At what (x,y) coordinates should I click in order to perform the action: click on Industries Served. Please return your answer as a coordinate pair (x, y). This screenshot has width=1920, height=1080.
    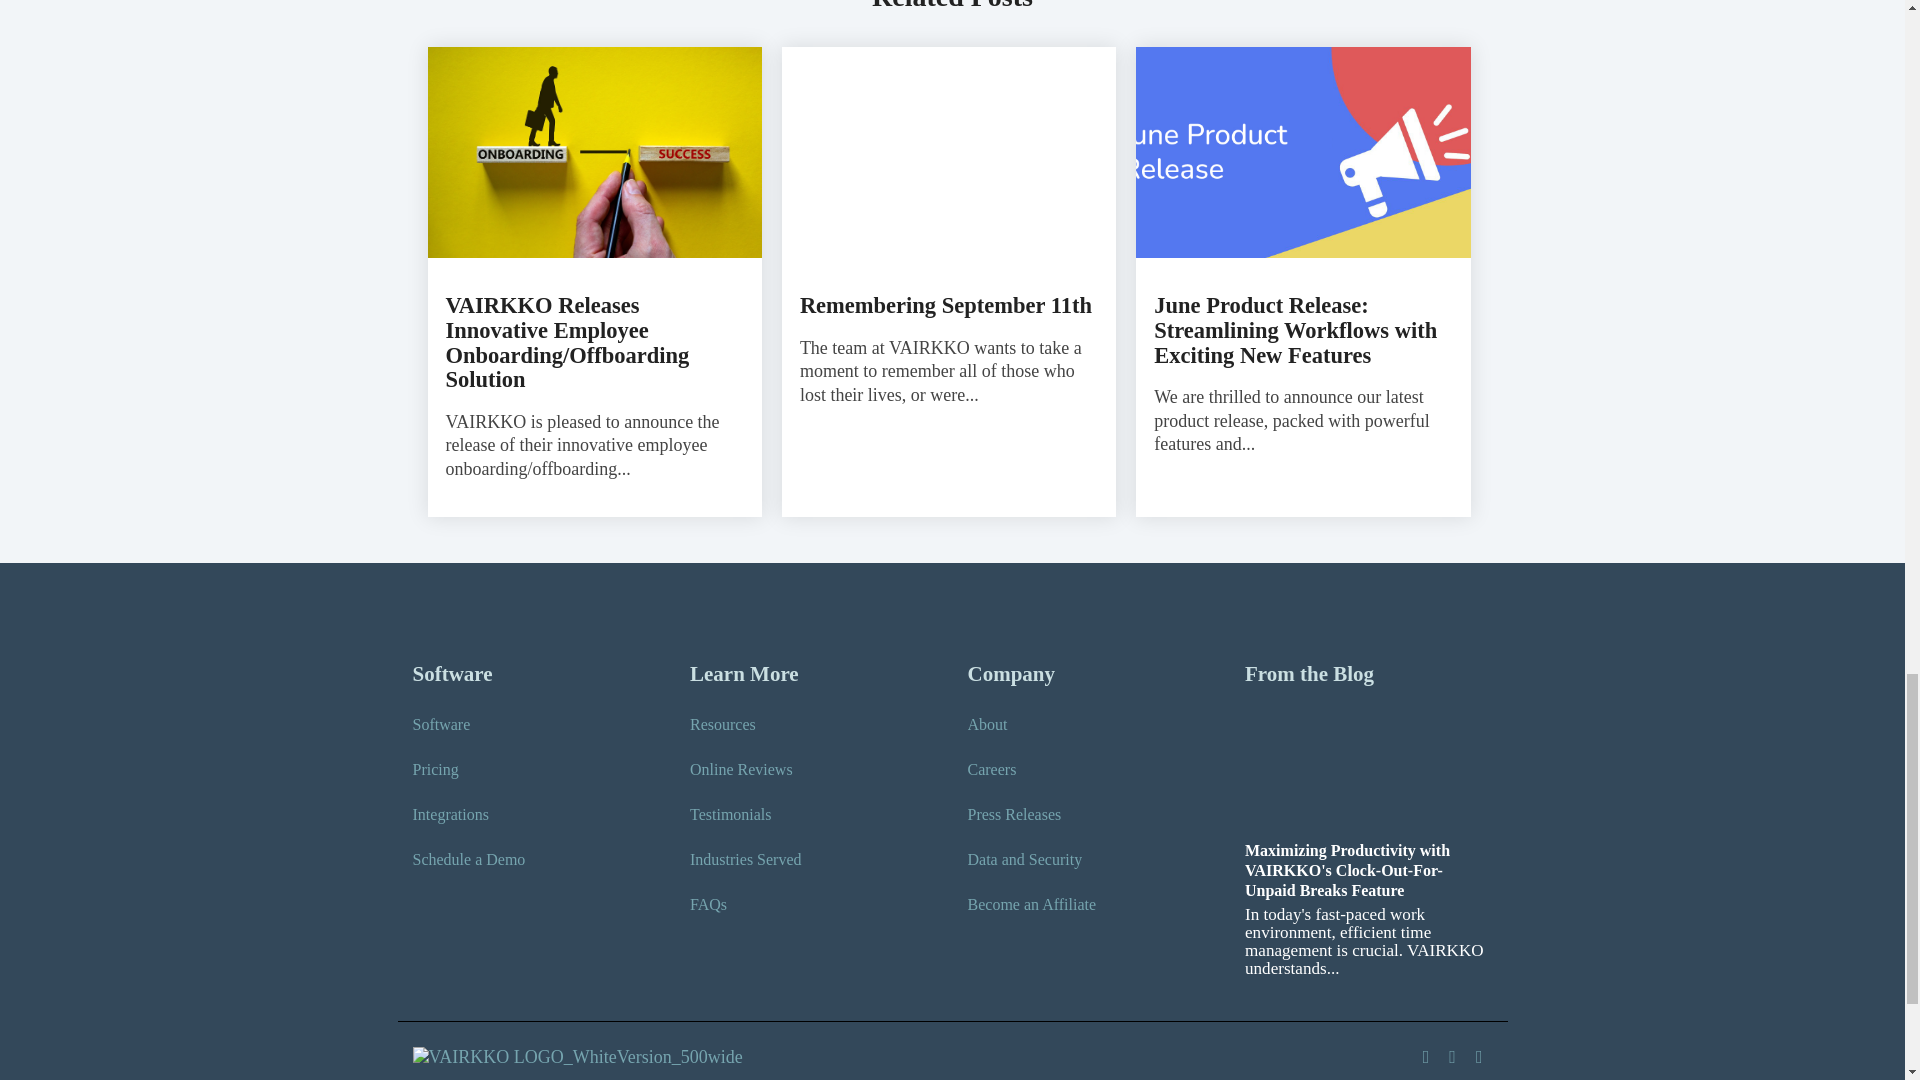
    Looking at the image, I should click on (746, 858).